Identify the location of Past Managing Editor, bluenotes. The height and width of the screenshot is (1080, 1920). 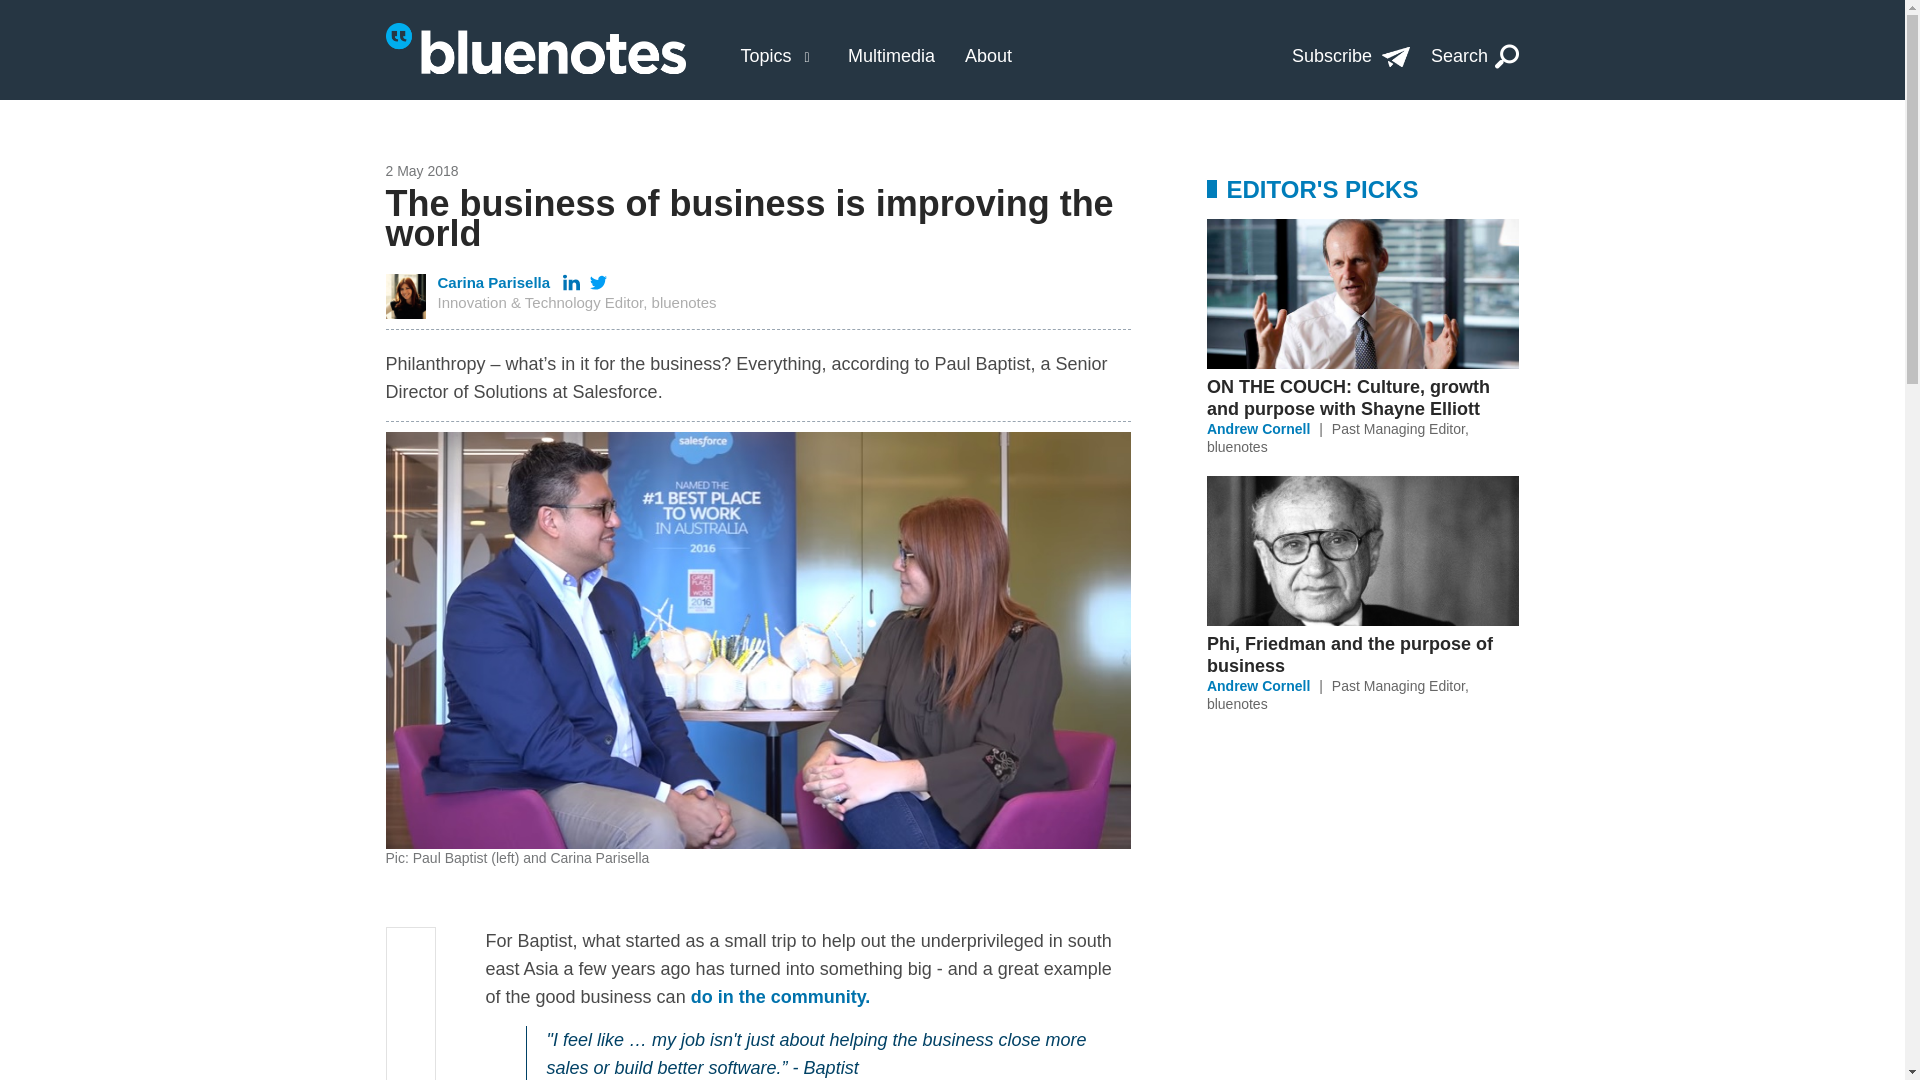
(1338, 438).